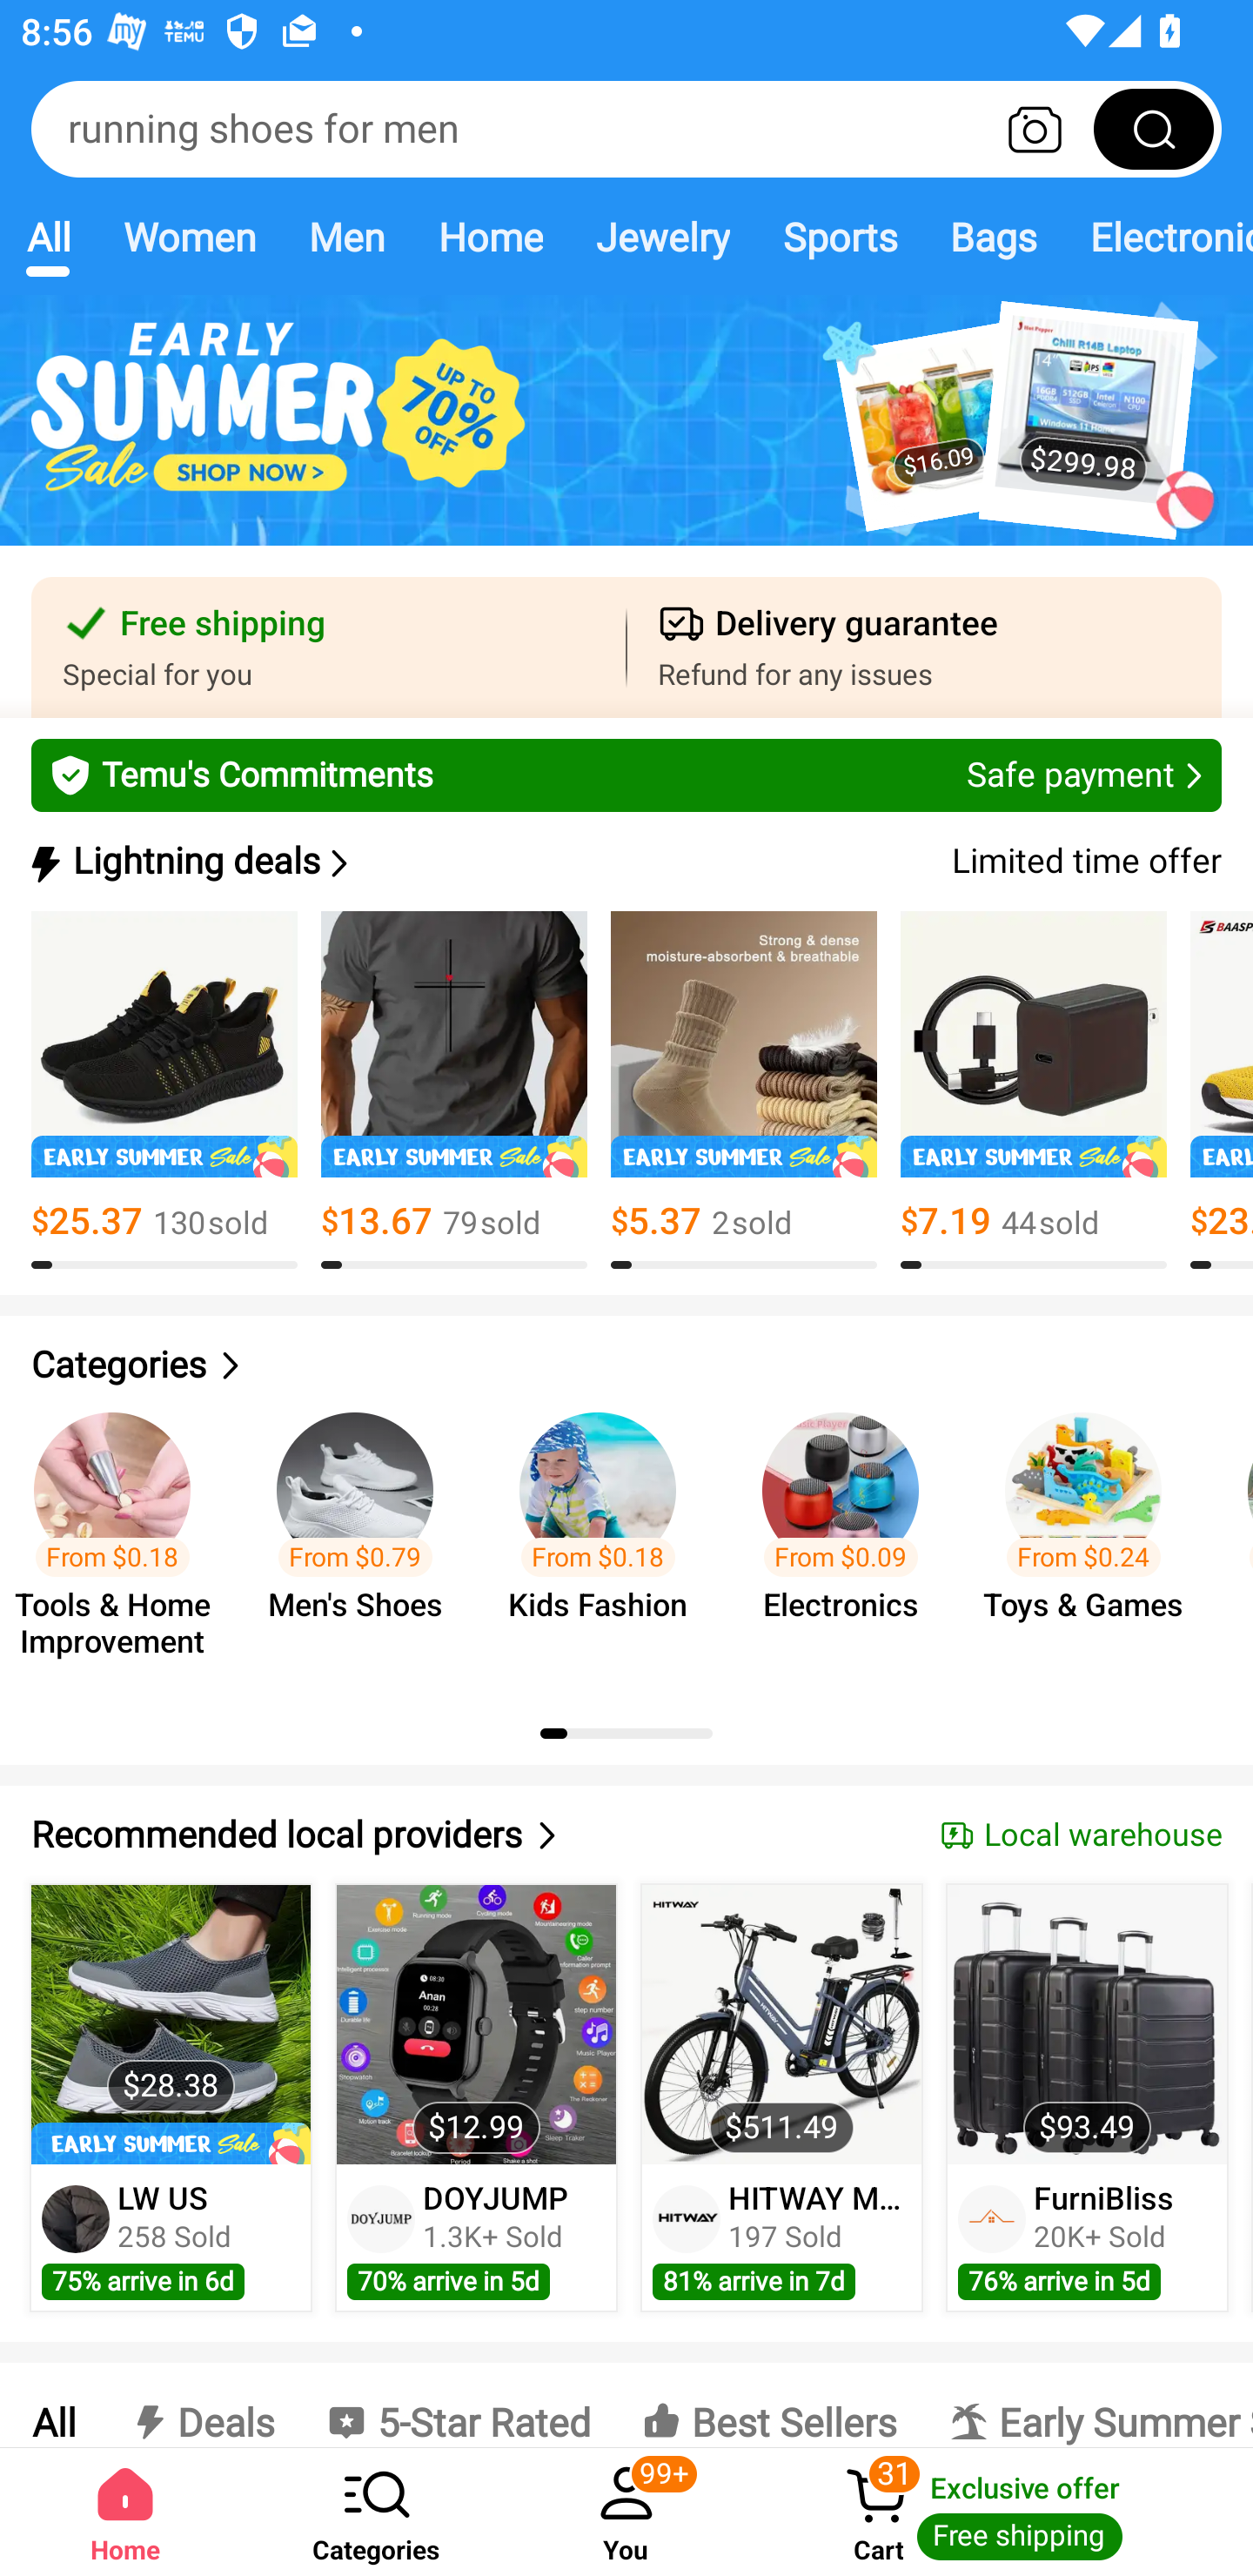 Image resolution: width=1253 pixels, height=2576 pixels. What do you see at coordinates (1088, 2097) in the screenshot?
I see `$93.49 FurniBliss 20K+ Sold 76% arrive in 5d` at bounding box center [1088, 2097].